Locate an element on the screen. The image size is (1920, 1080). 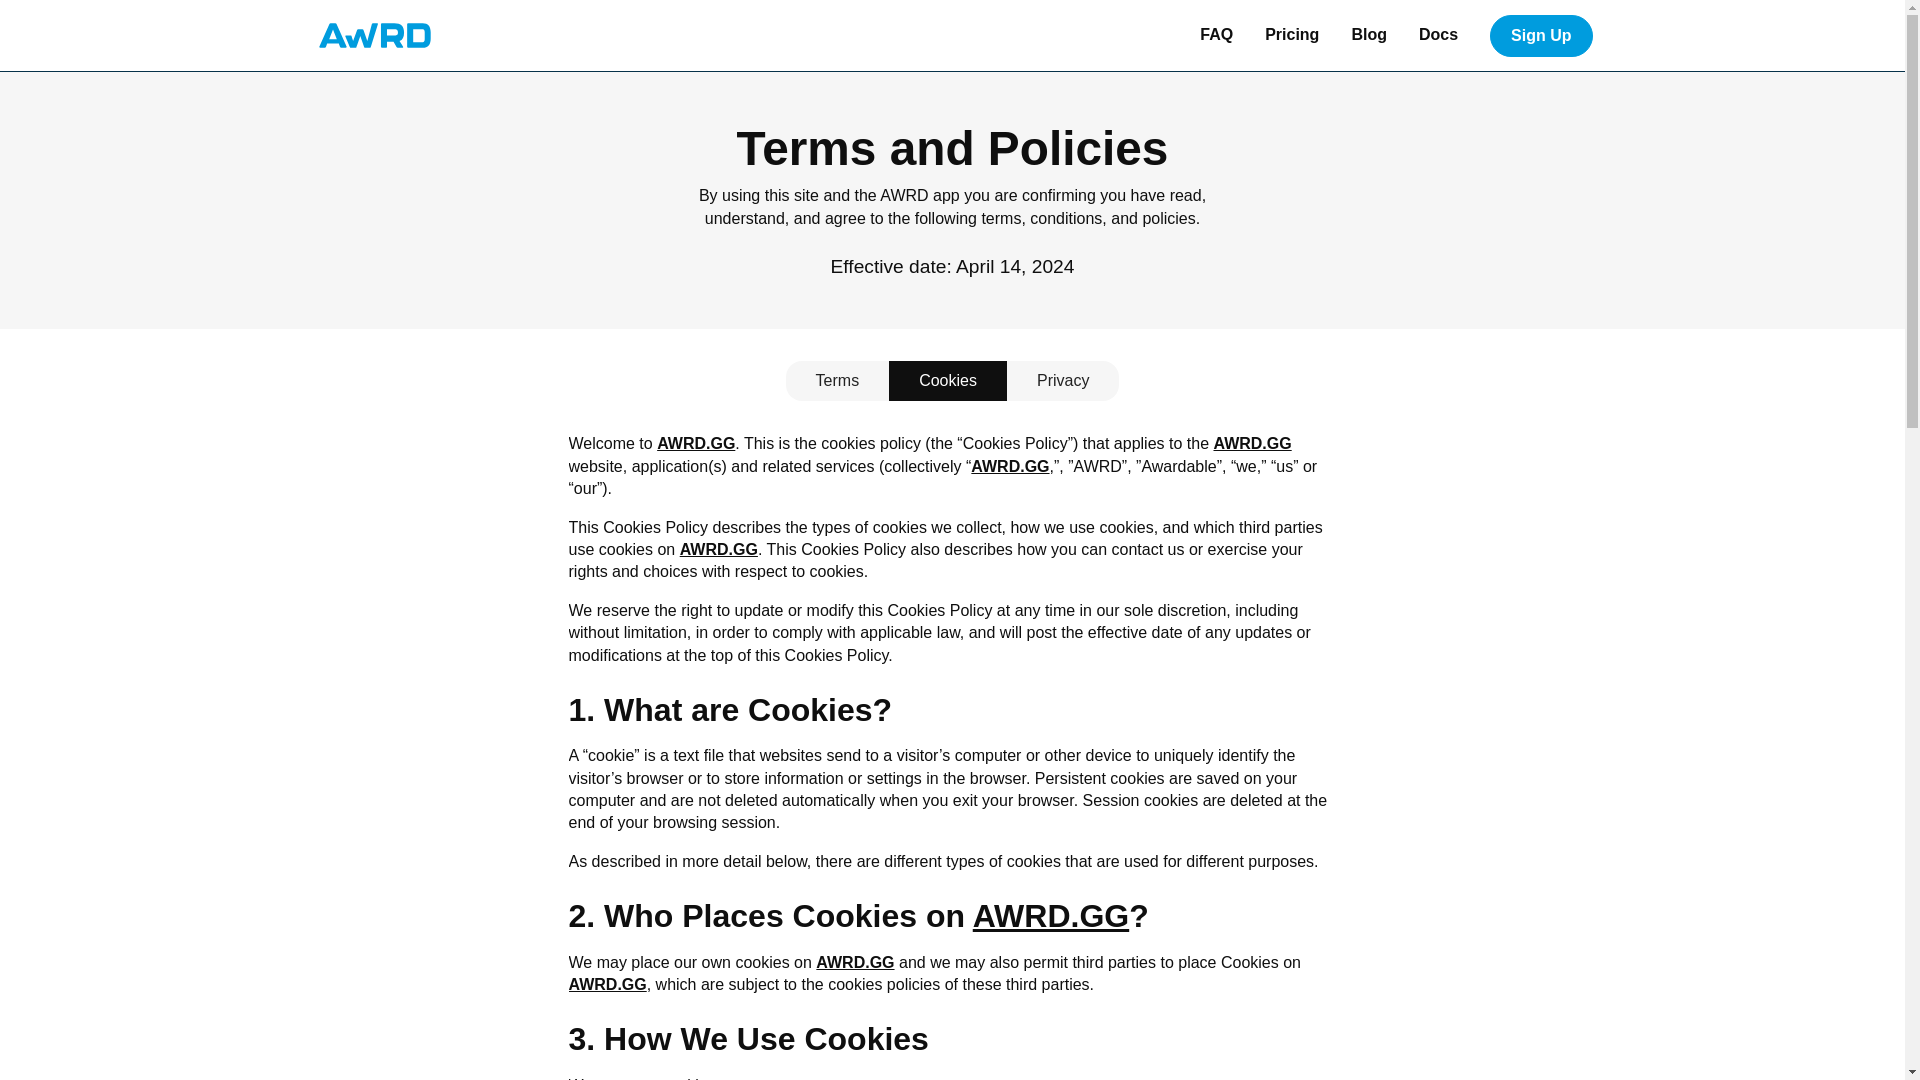
FAQ is located at coordinates (1216, 35).